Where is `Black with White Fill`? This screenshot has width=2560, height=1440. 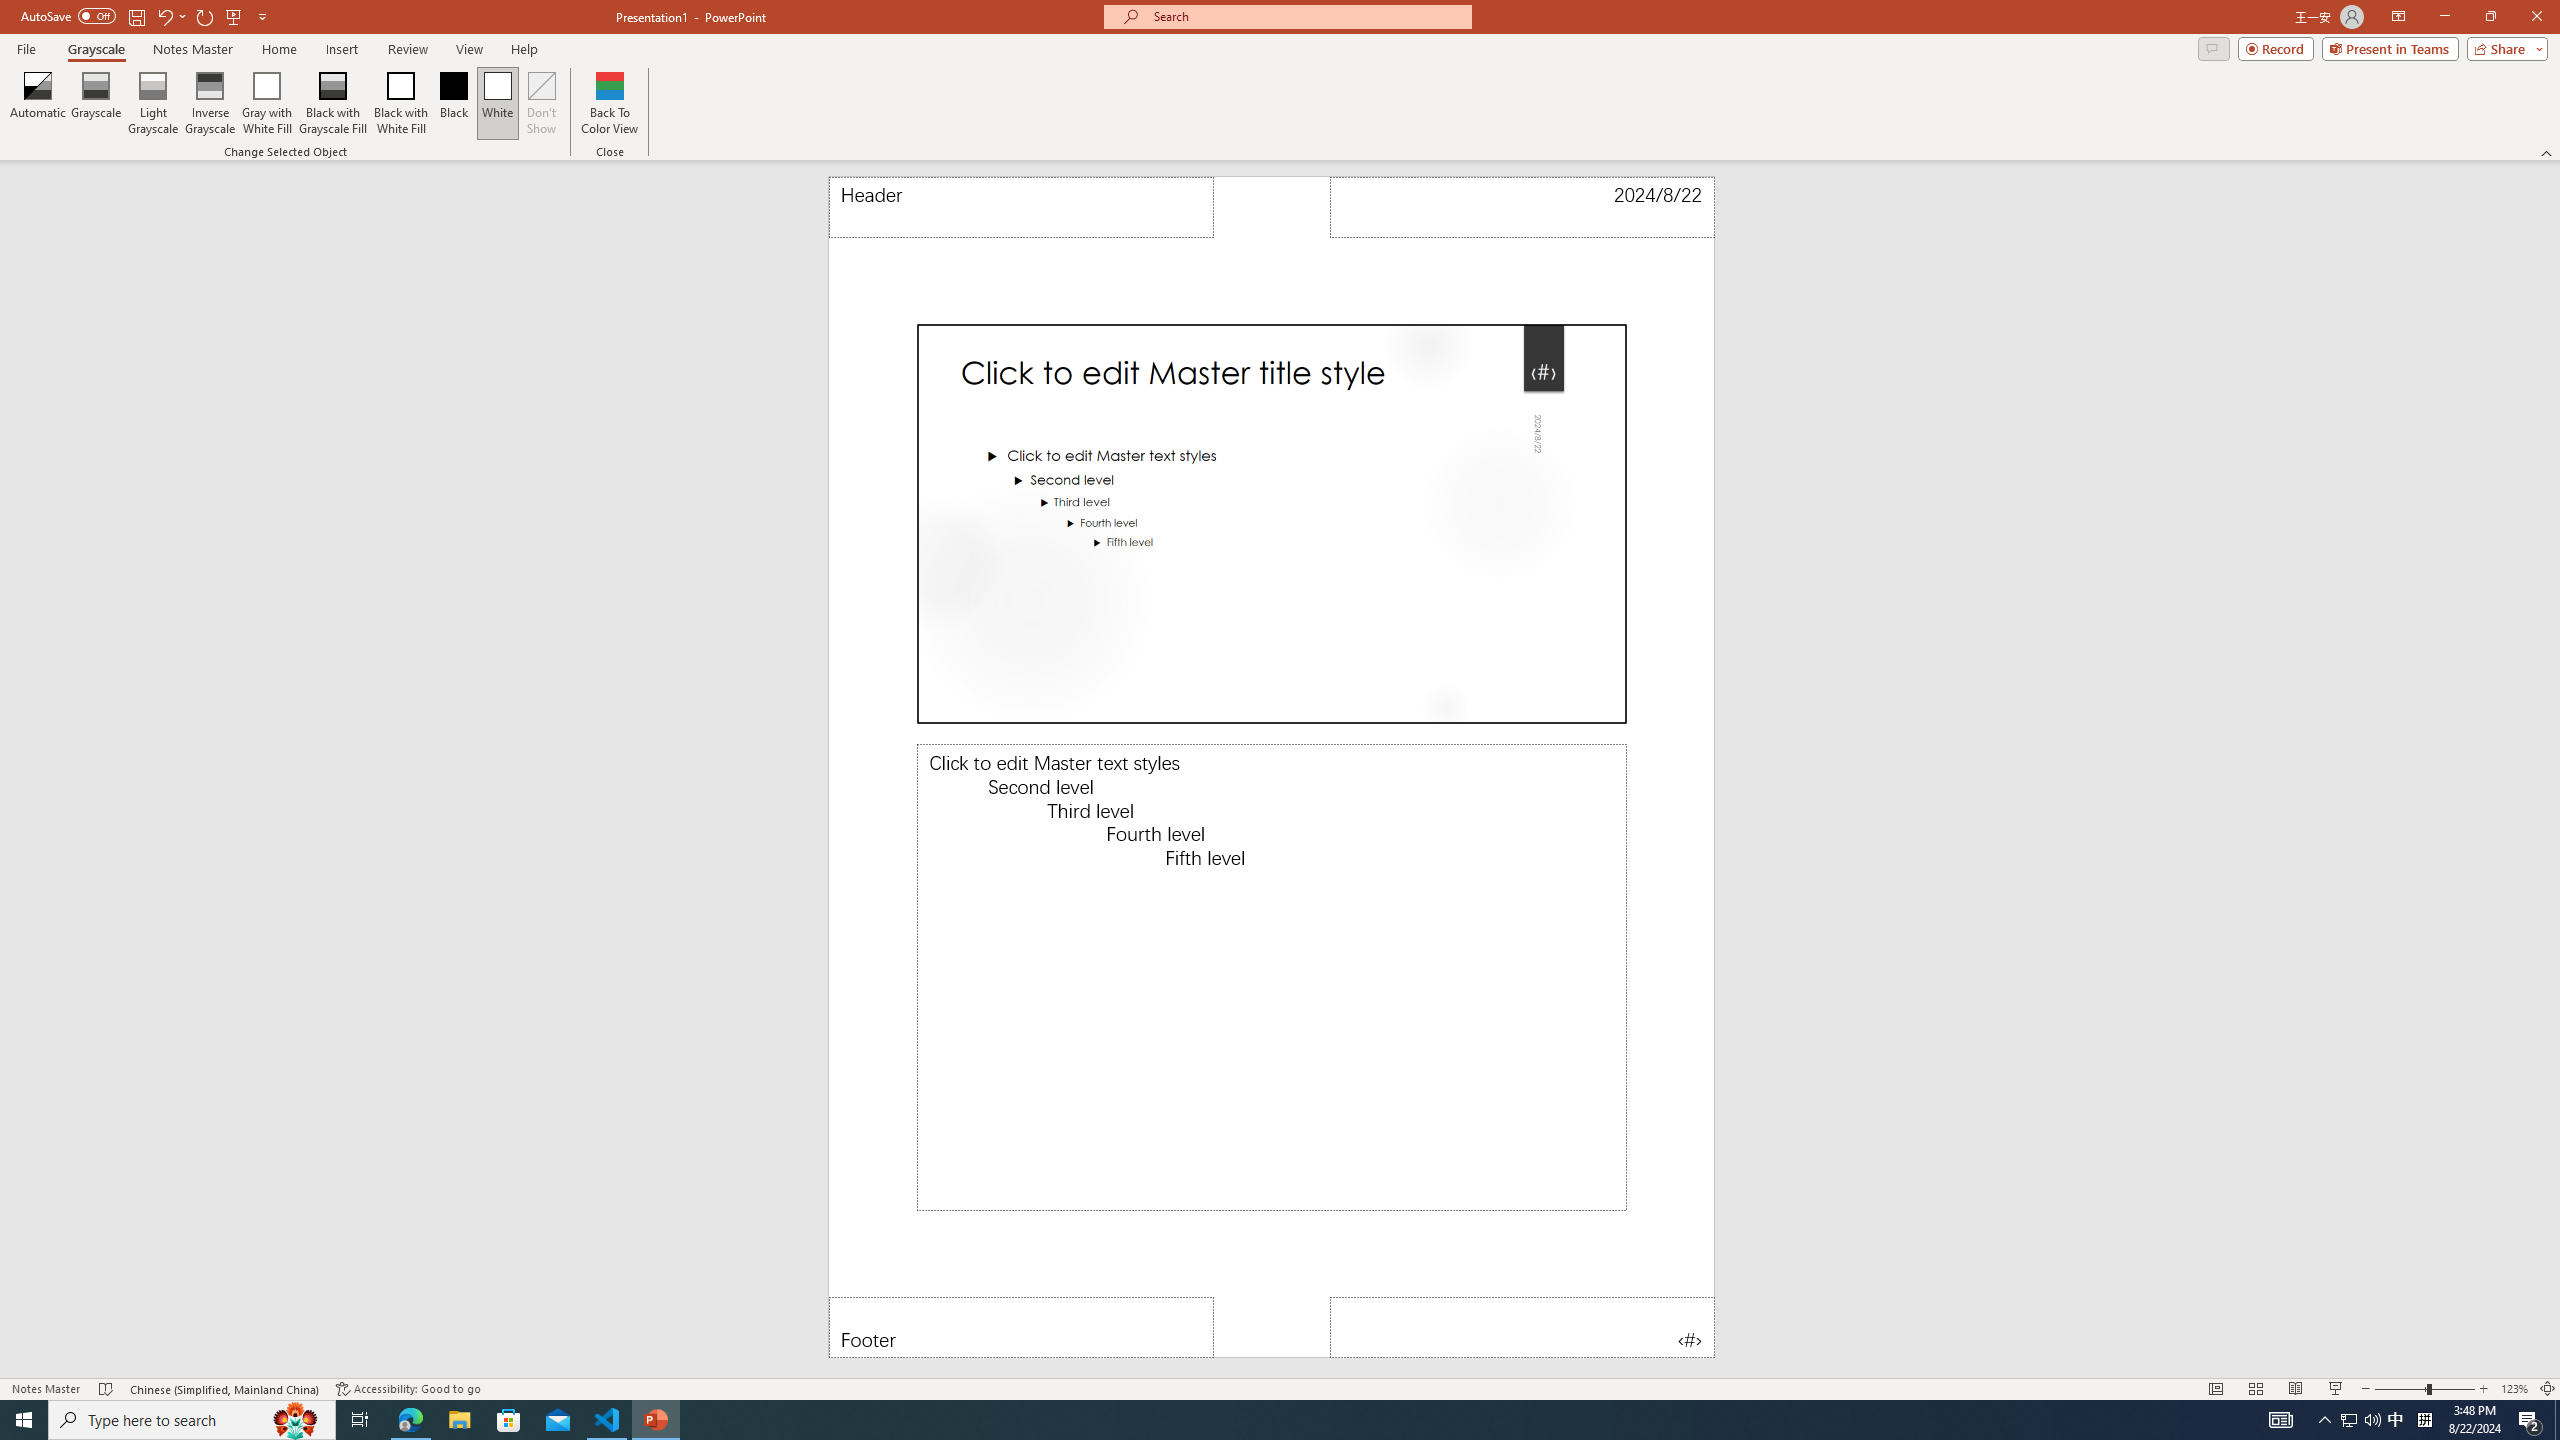 Black with White Fill is located at coordinates (400, 103).